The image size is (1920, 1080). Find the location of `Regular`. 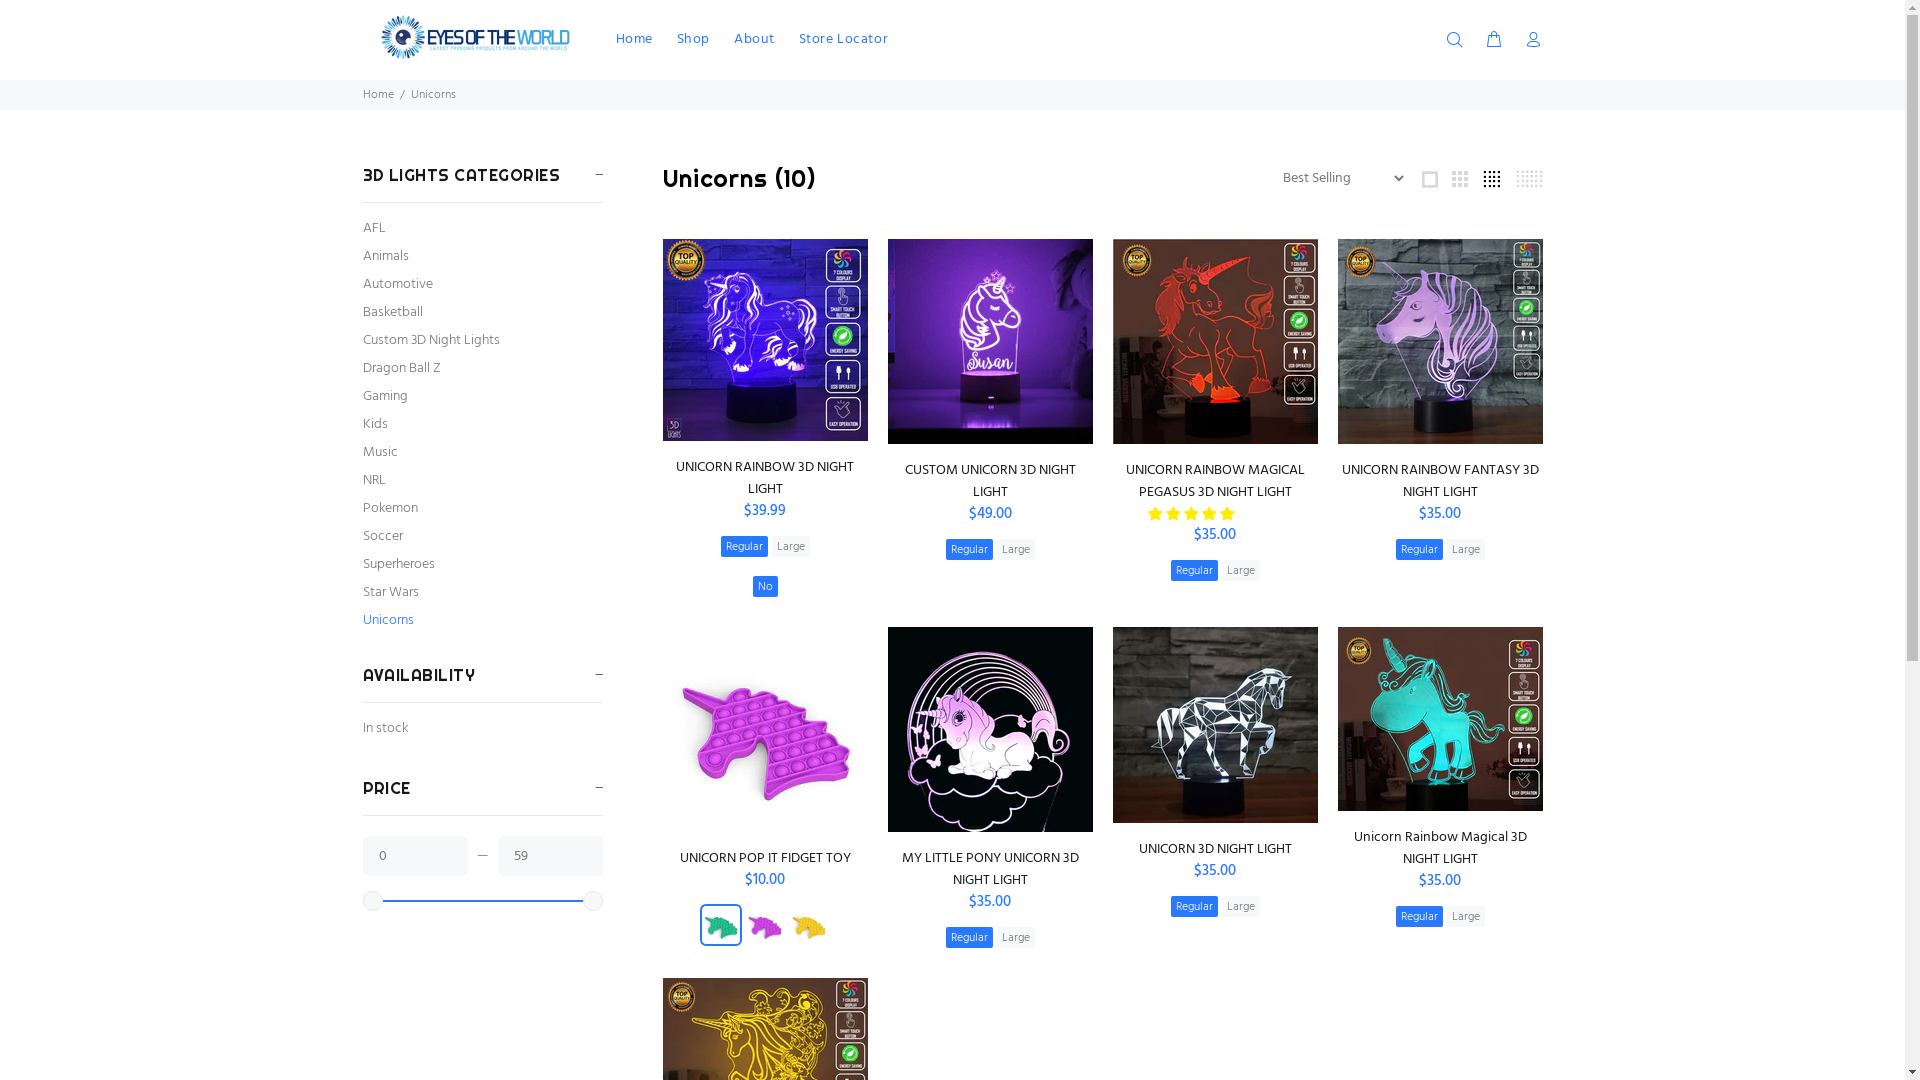

Regular is located at coordinates (970, 550).